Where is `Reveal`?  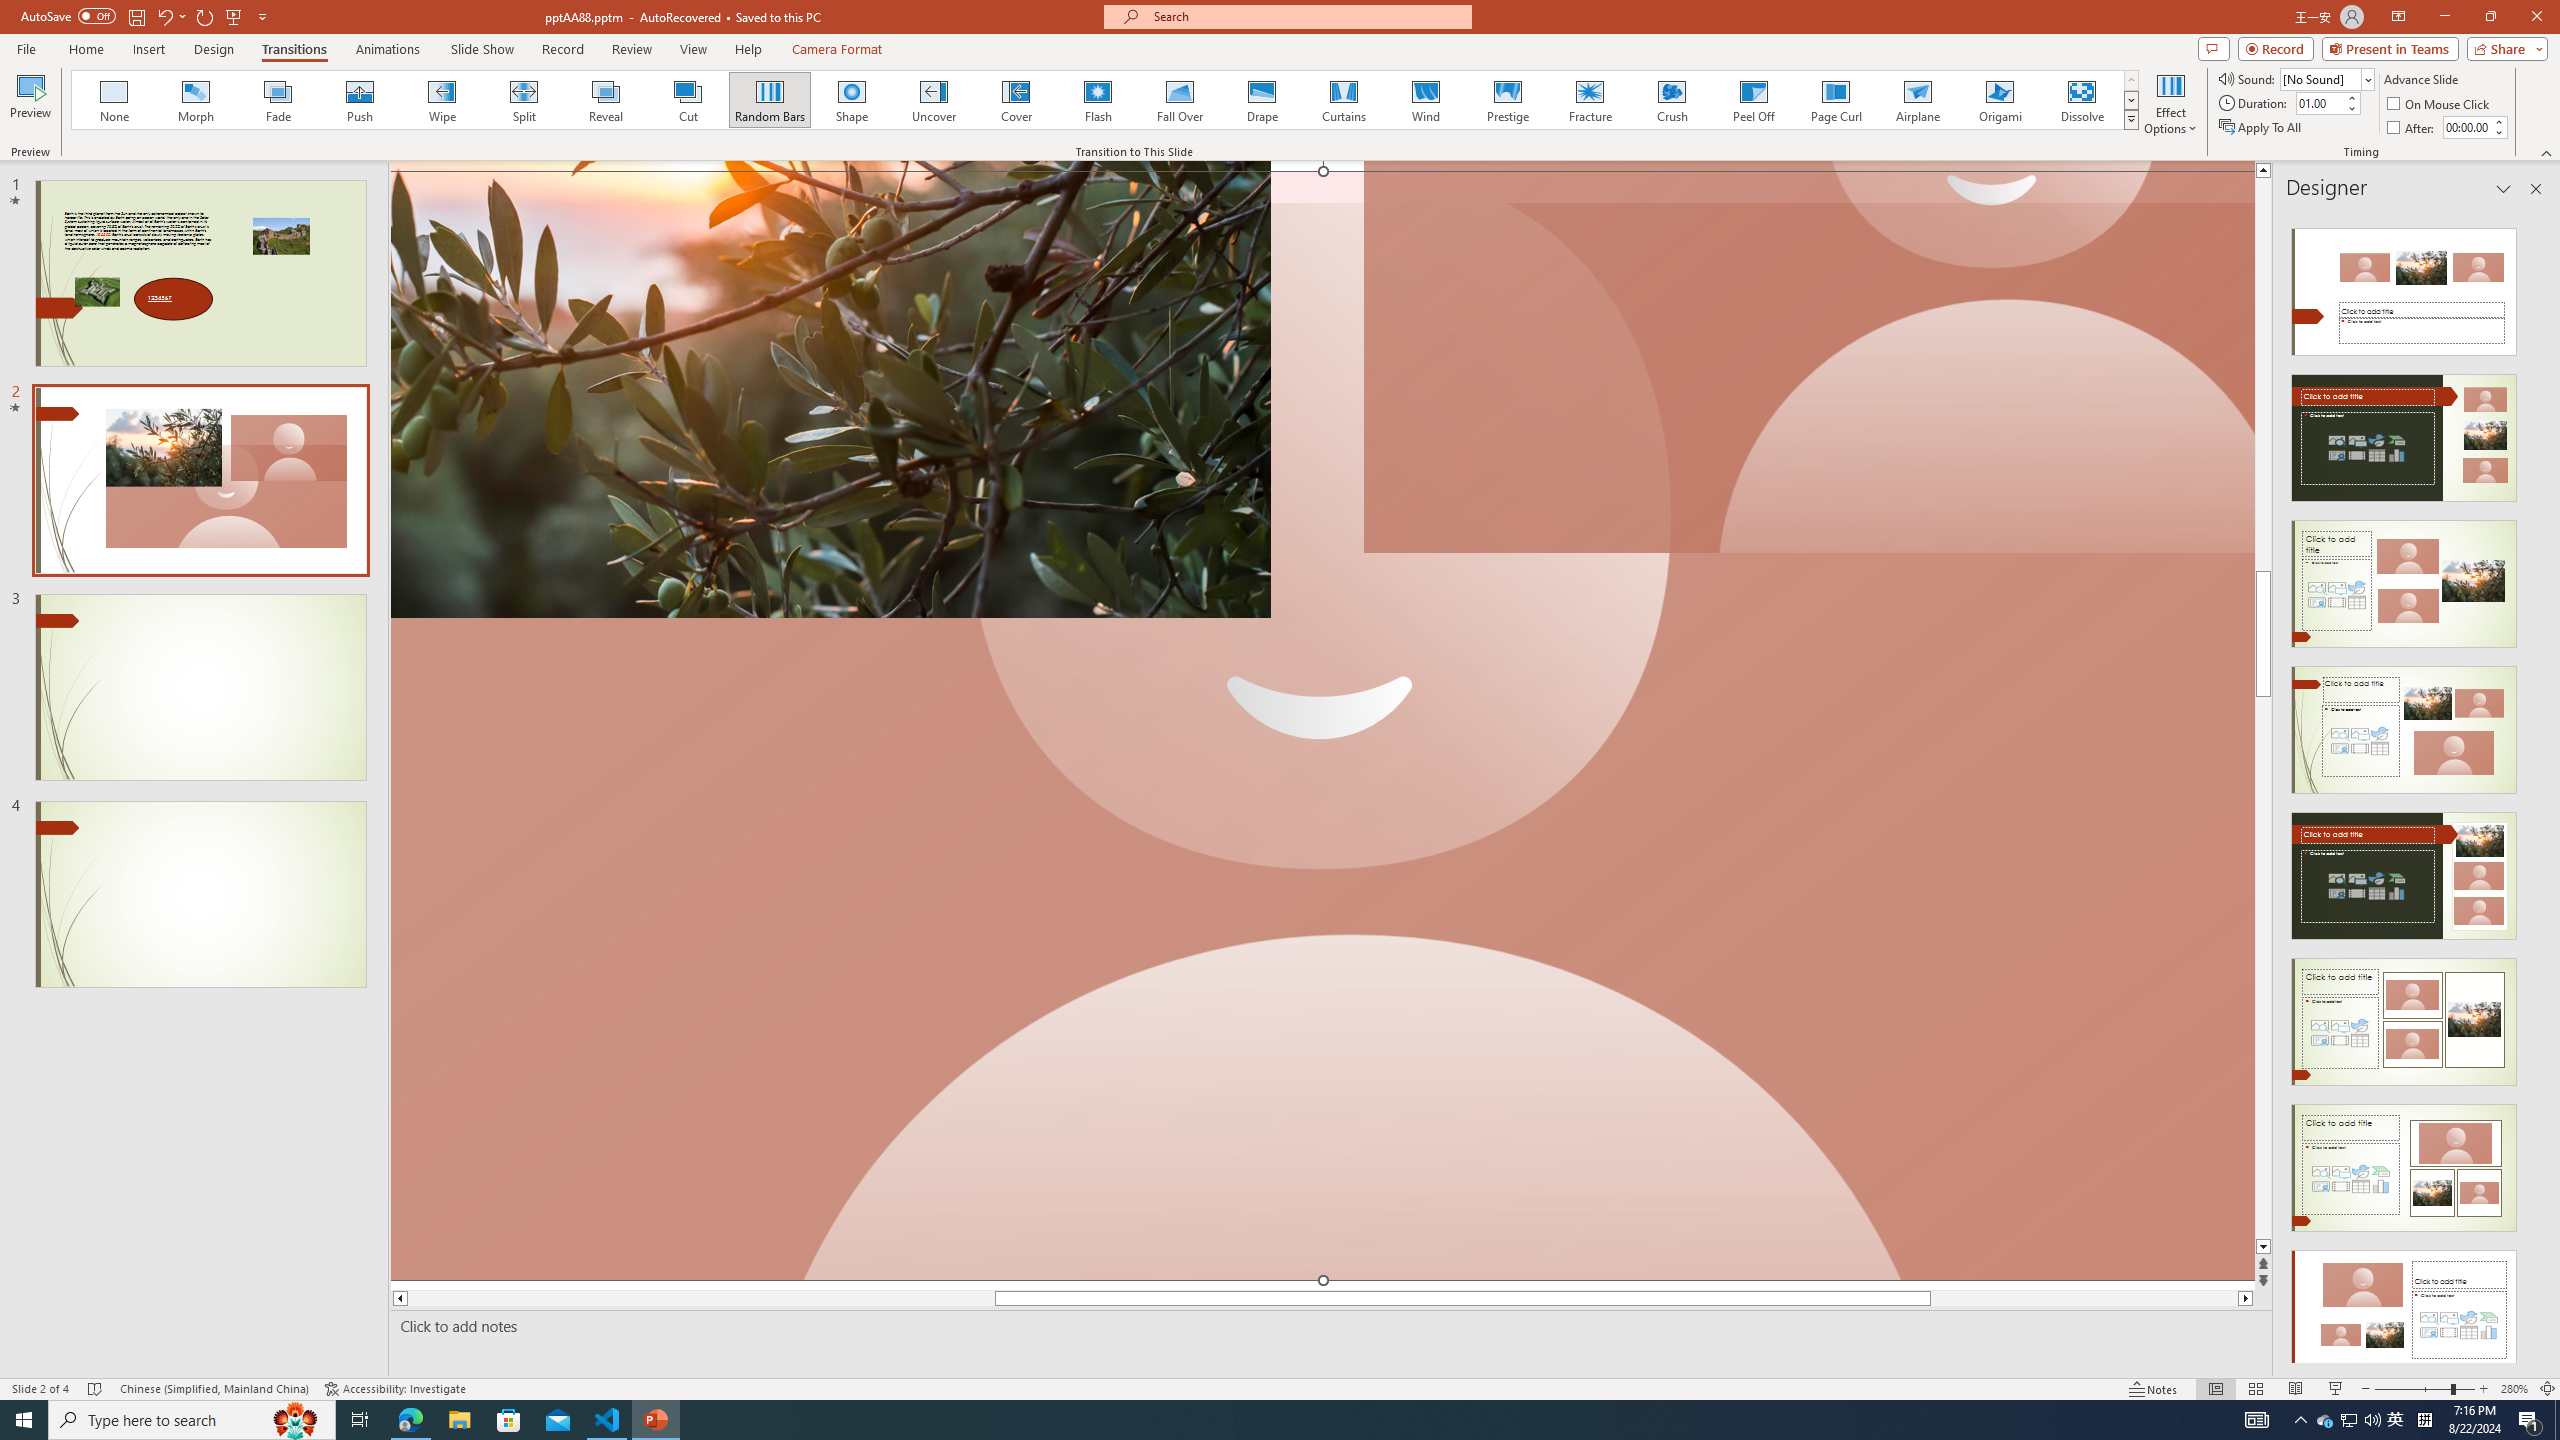 Reveal is located at coordinates (606, 100).